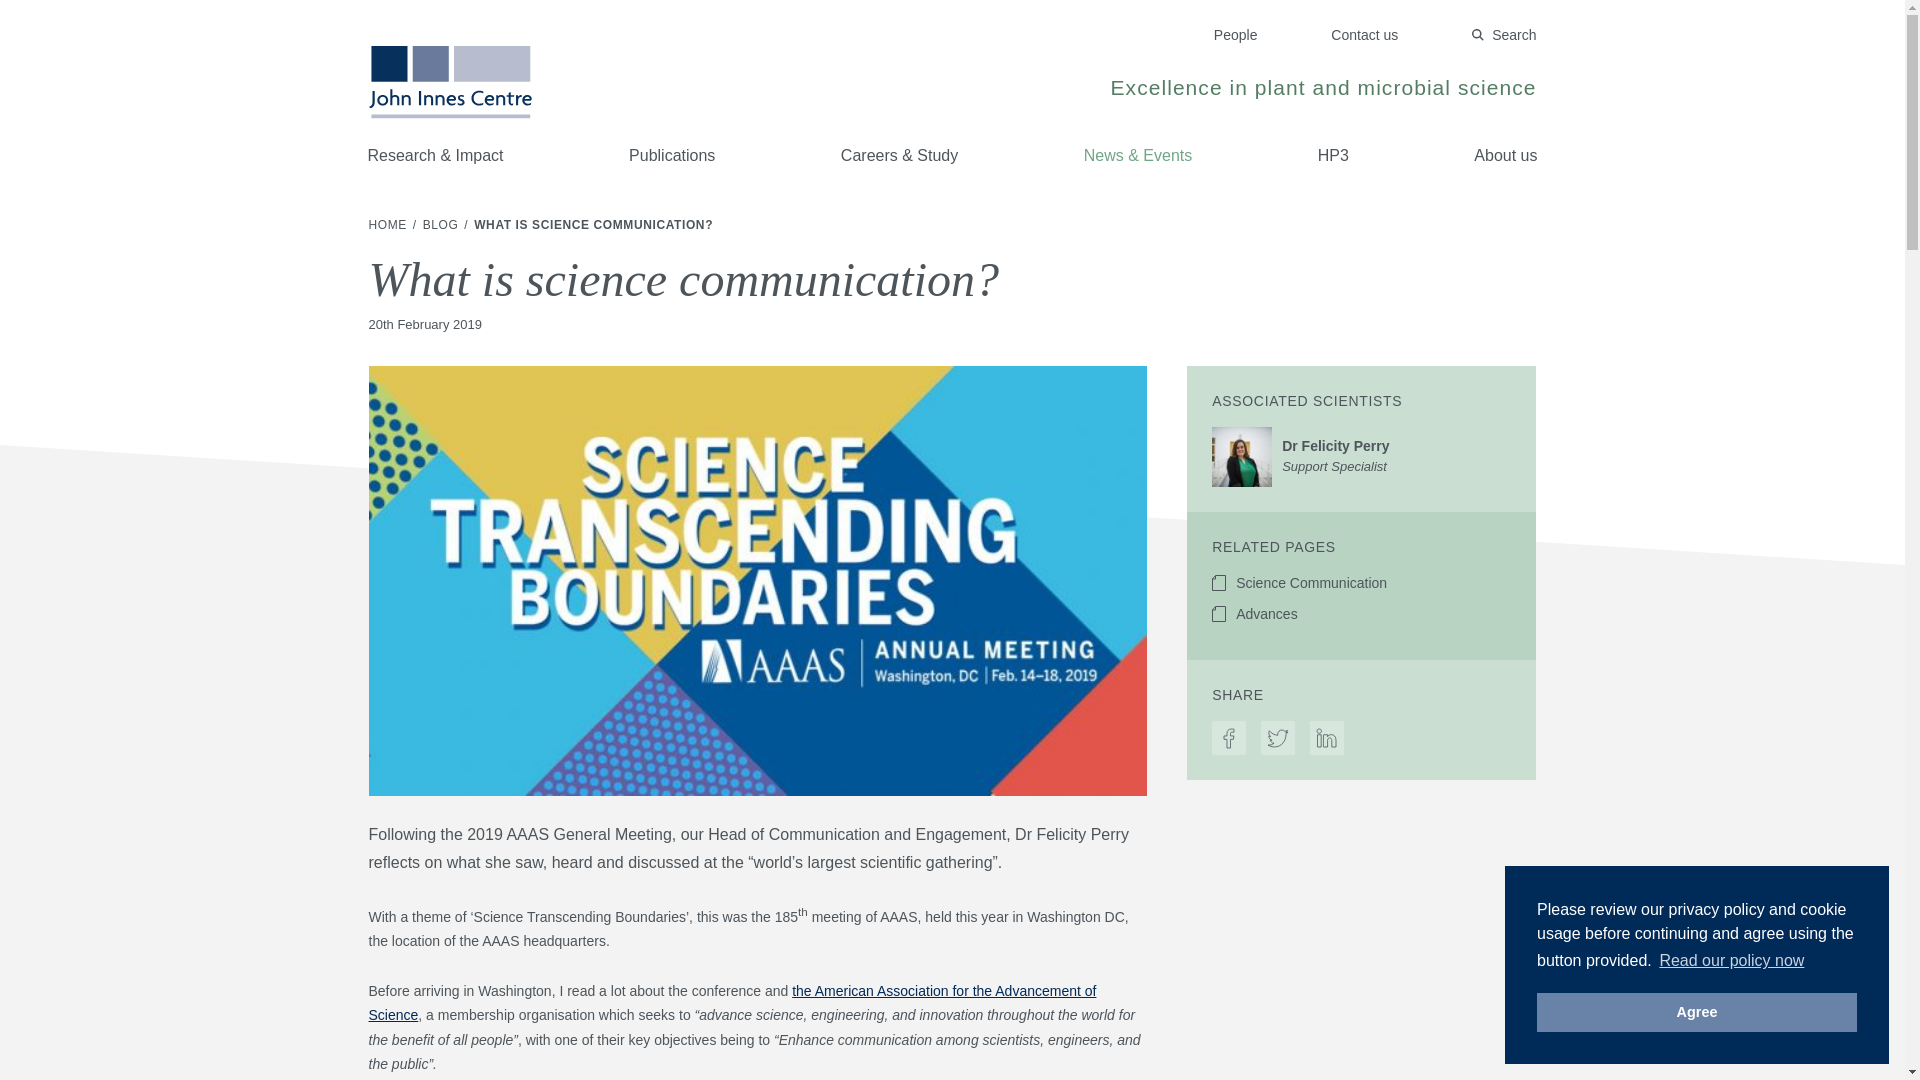 The image size is (1920, 1080). I want to click on Contact us, so click(1361, 582).